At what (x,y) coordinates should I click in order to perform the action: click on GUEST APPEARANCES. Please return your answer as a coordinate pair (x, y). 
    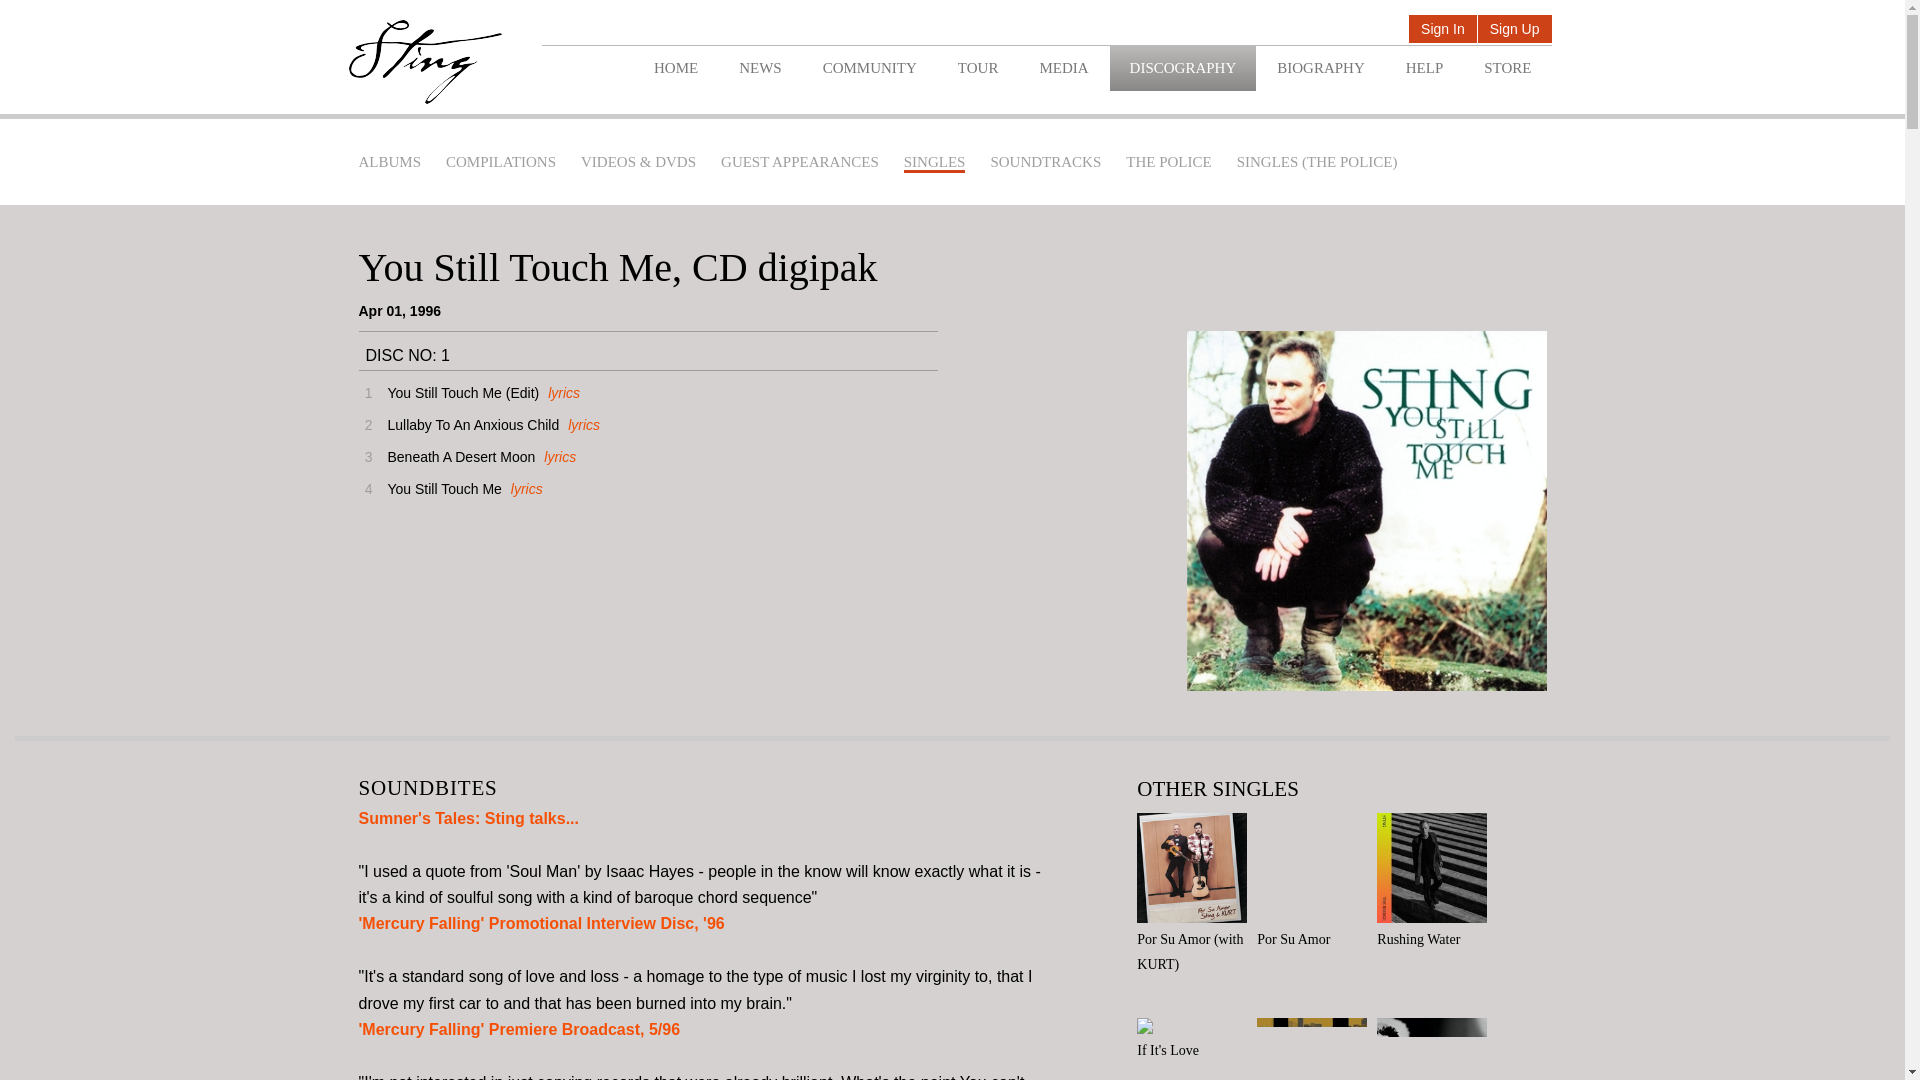
    Looking at the image, I should click on (800, 162).